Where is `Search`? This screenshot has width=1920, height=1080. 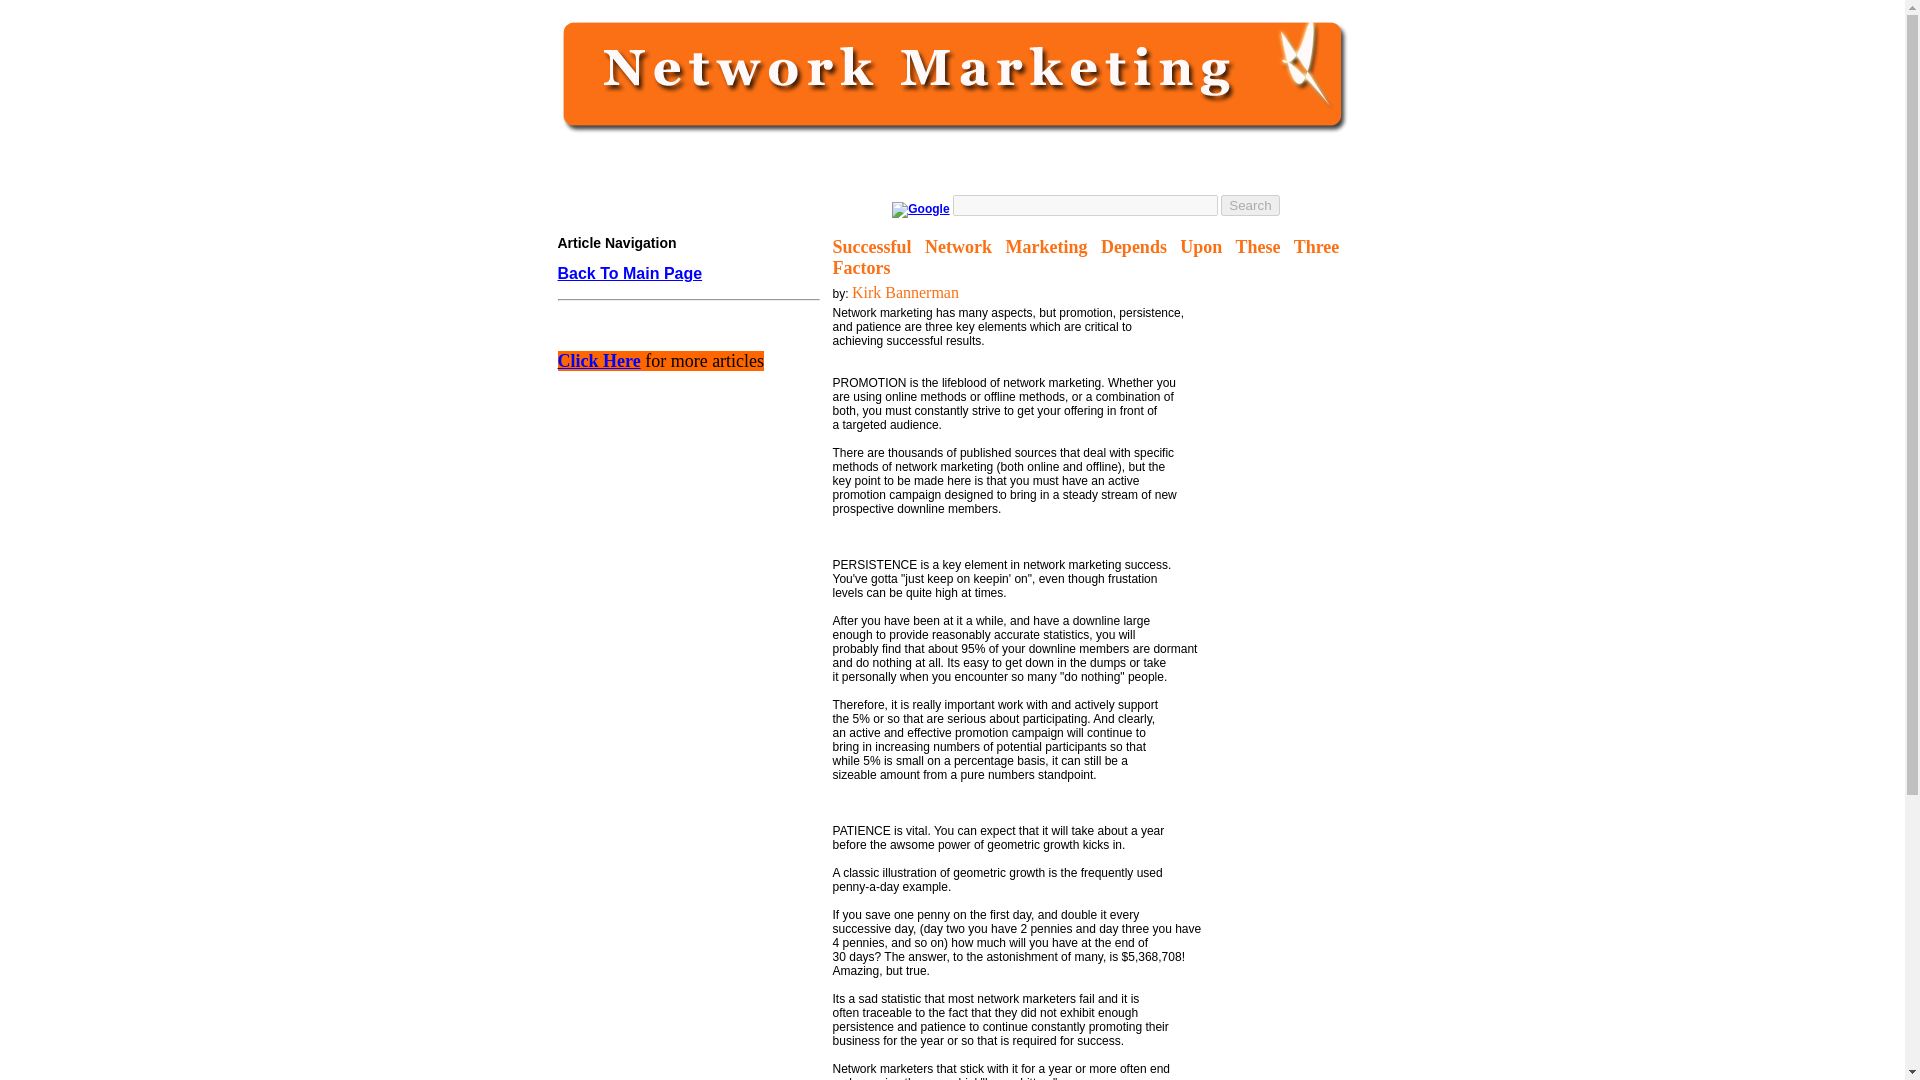
Search is located at coordinates (1250, 204).